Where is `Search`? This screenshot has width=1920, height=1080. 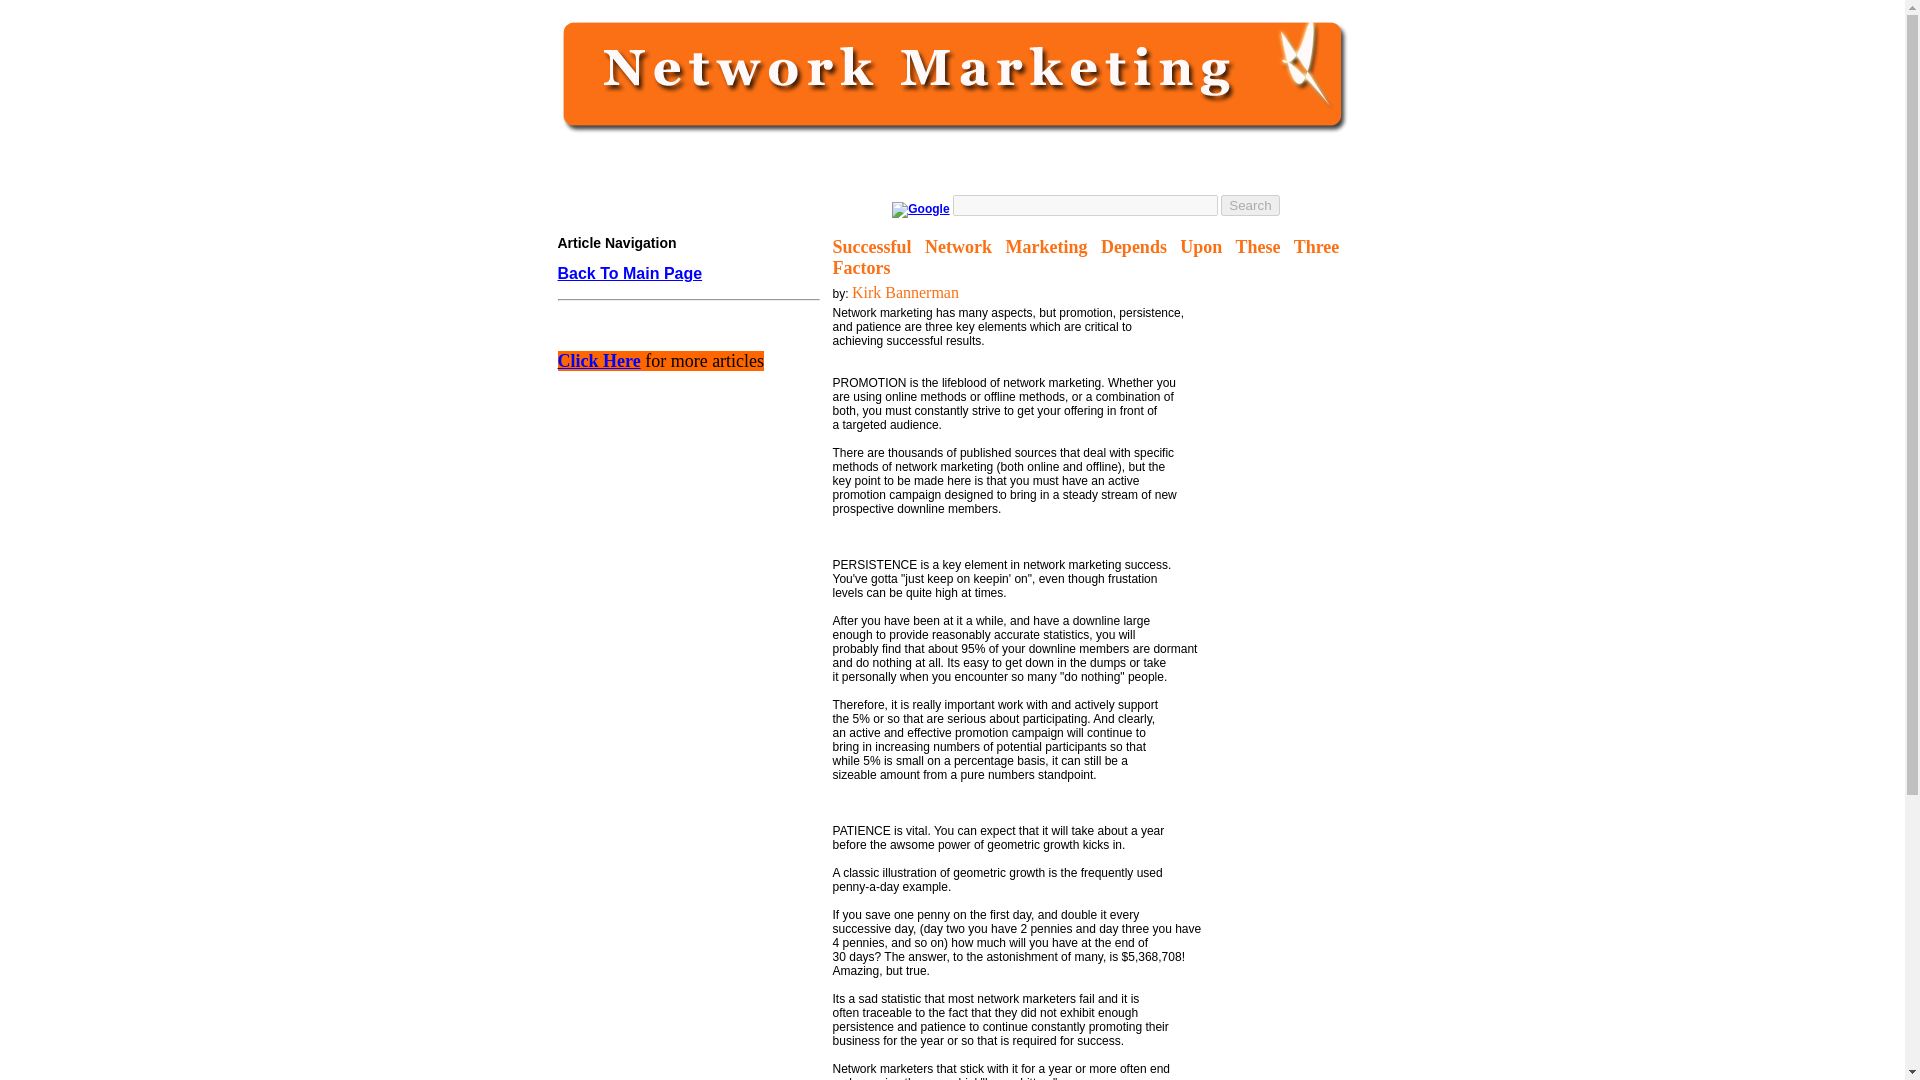
Search is located at coordinates (1250, 204).